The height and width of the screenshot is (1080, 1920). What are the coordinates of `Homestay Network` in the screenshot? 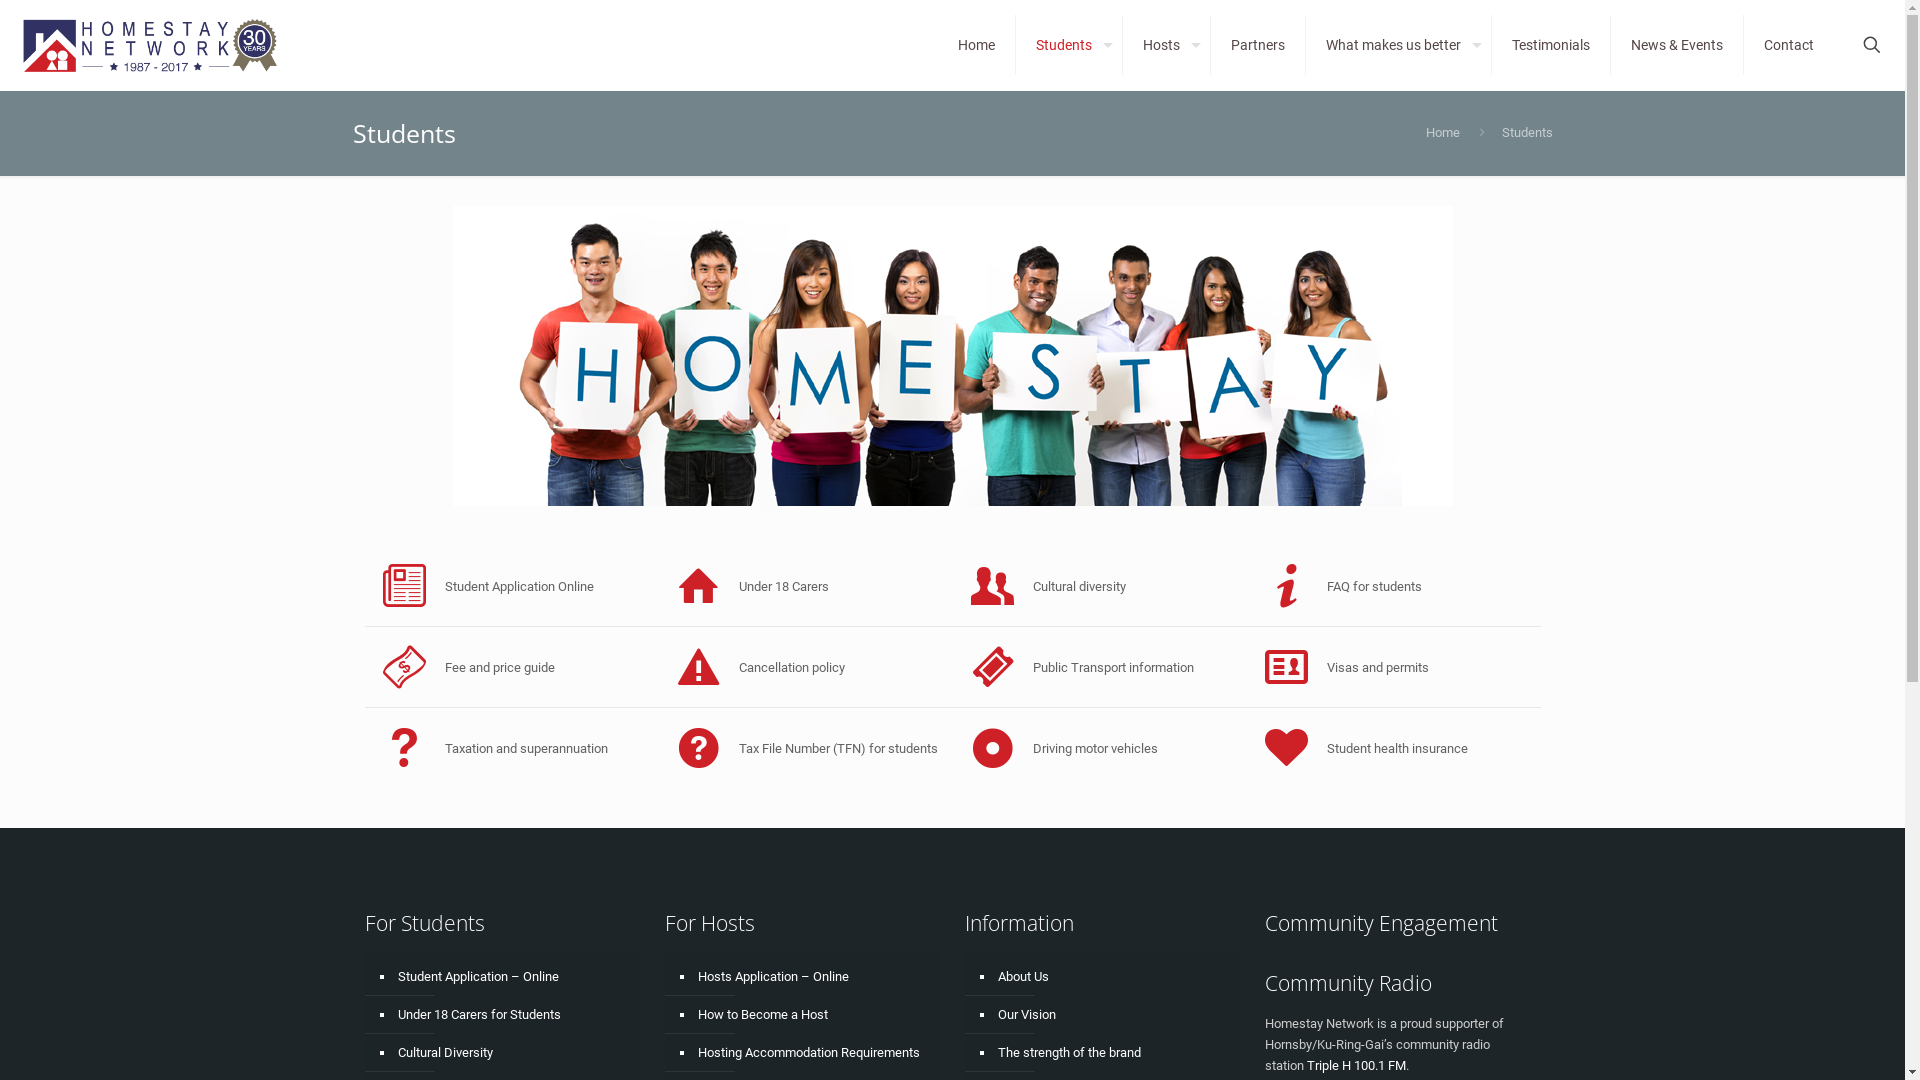 It's located at (154, 45).